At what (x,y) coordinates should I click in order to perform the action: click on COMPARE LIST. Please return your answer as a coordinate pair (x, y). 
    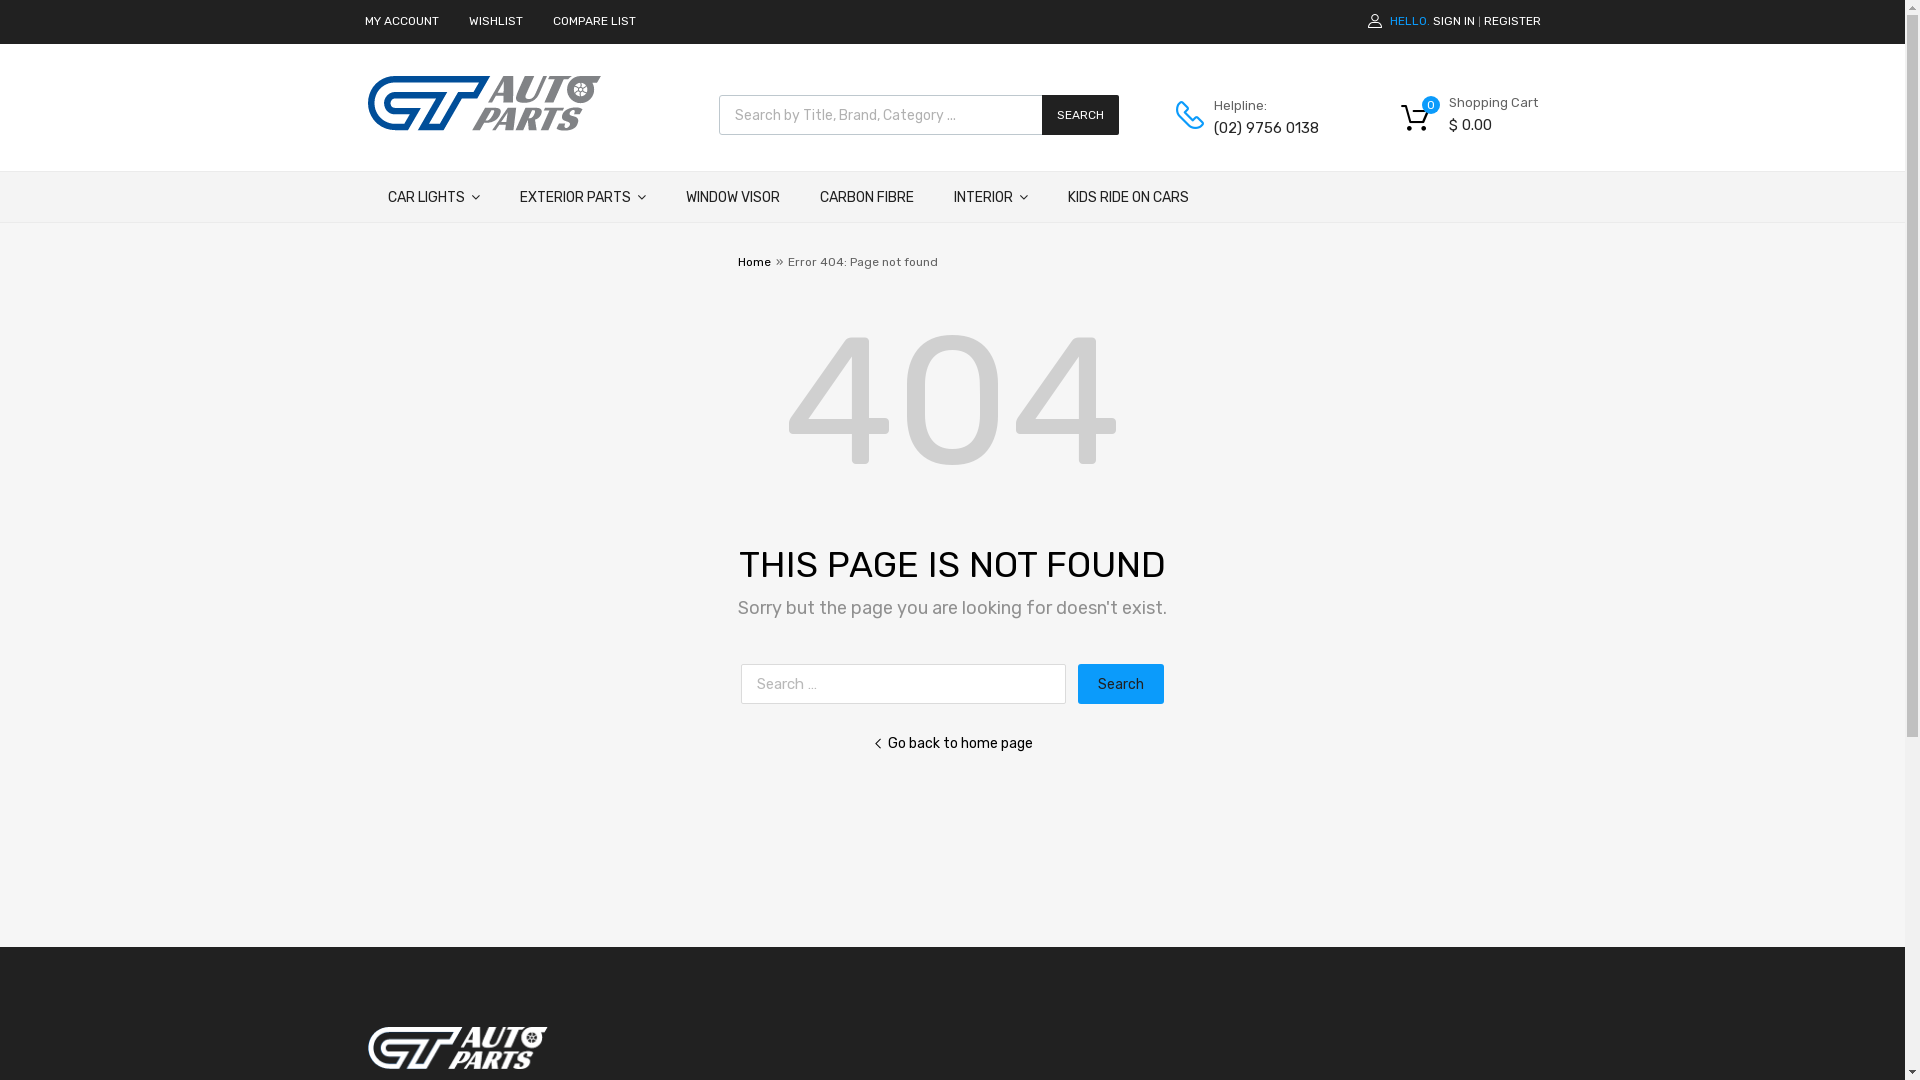
    Looking at the image, I should click on (594, 21).